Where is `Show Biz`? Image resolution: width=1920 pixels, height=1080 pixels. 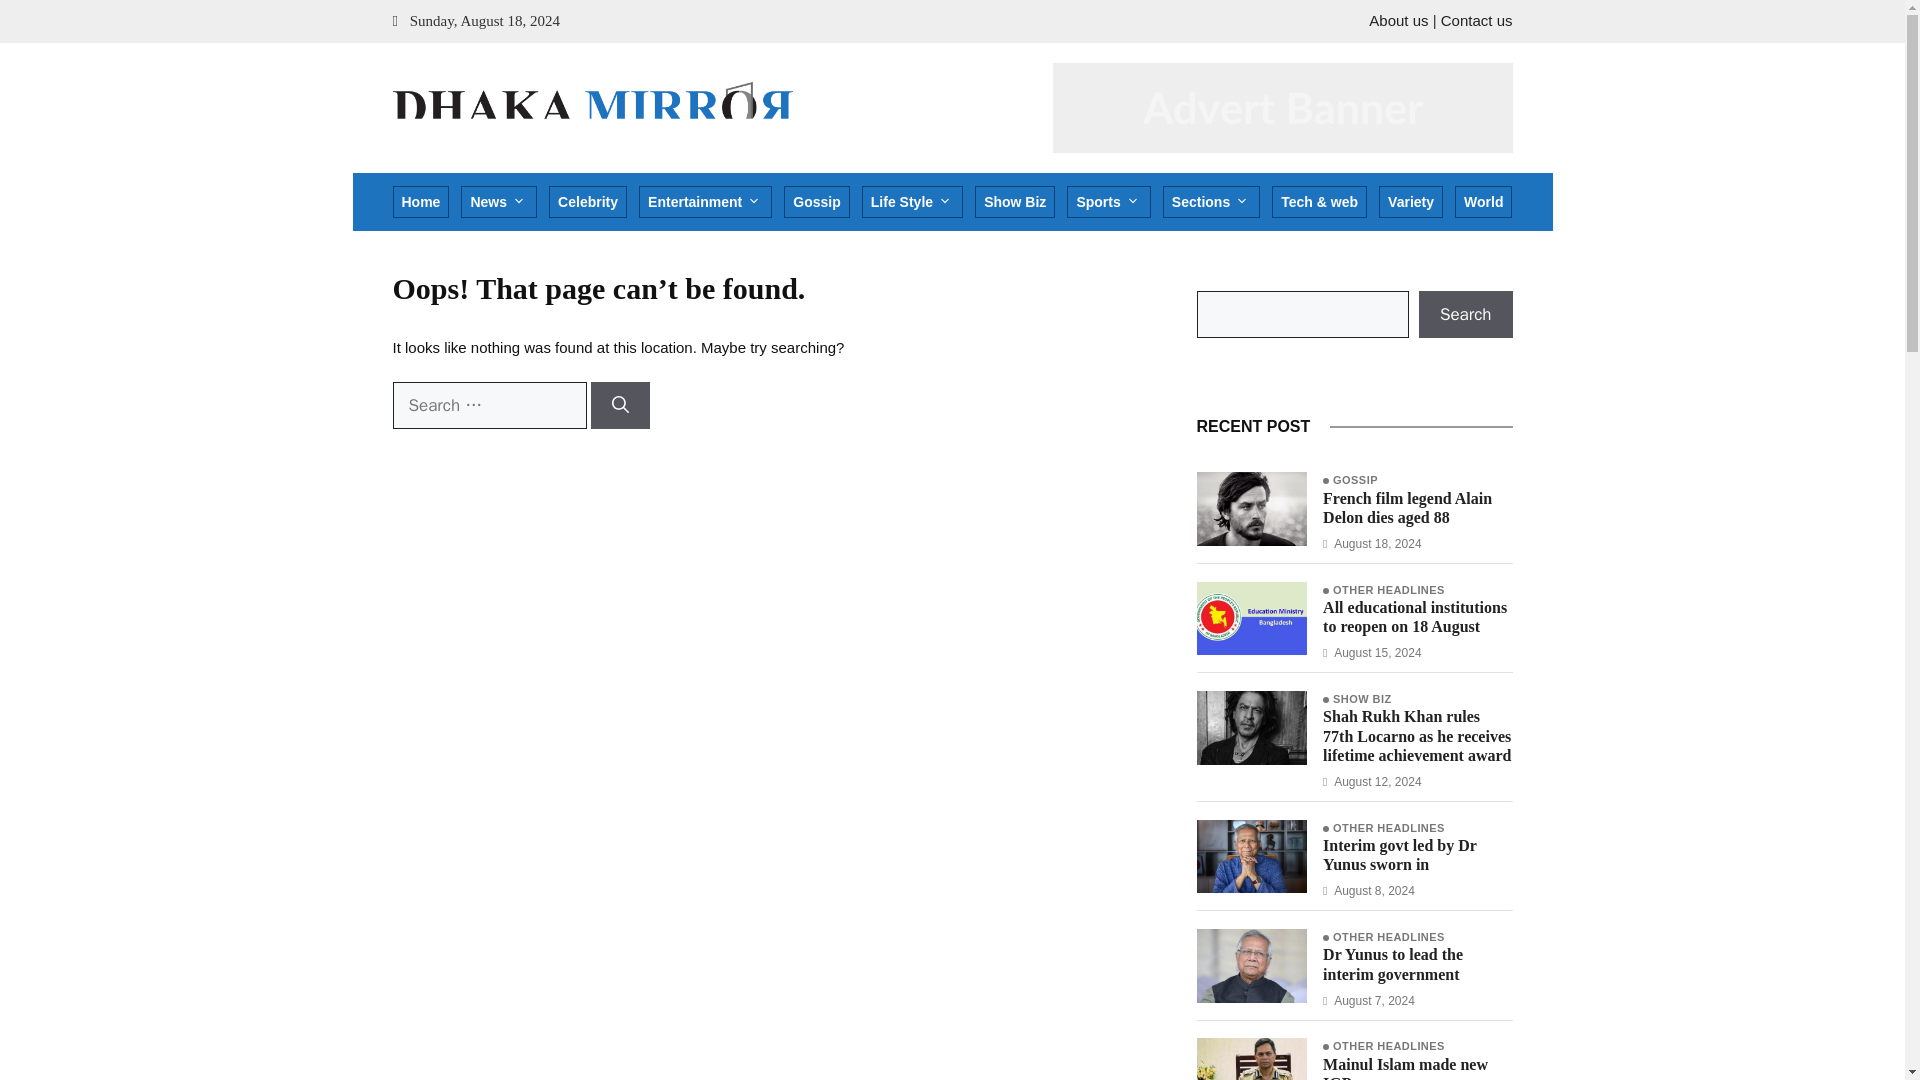 Show Biz is located at coordinates (1014, 202).